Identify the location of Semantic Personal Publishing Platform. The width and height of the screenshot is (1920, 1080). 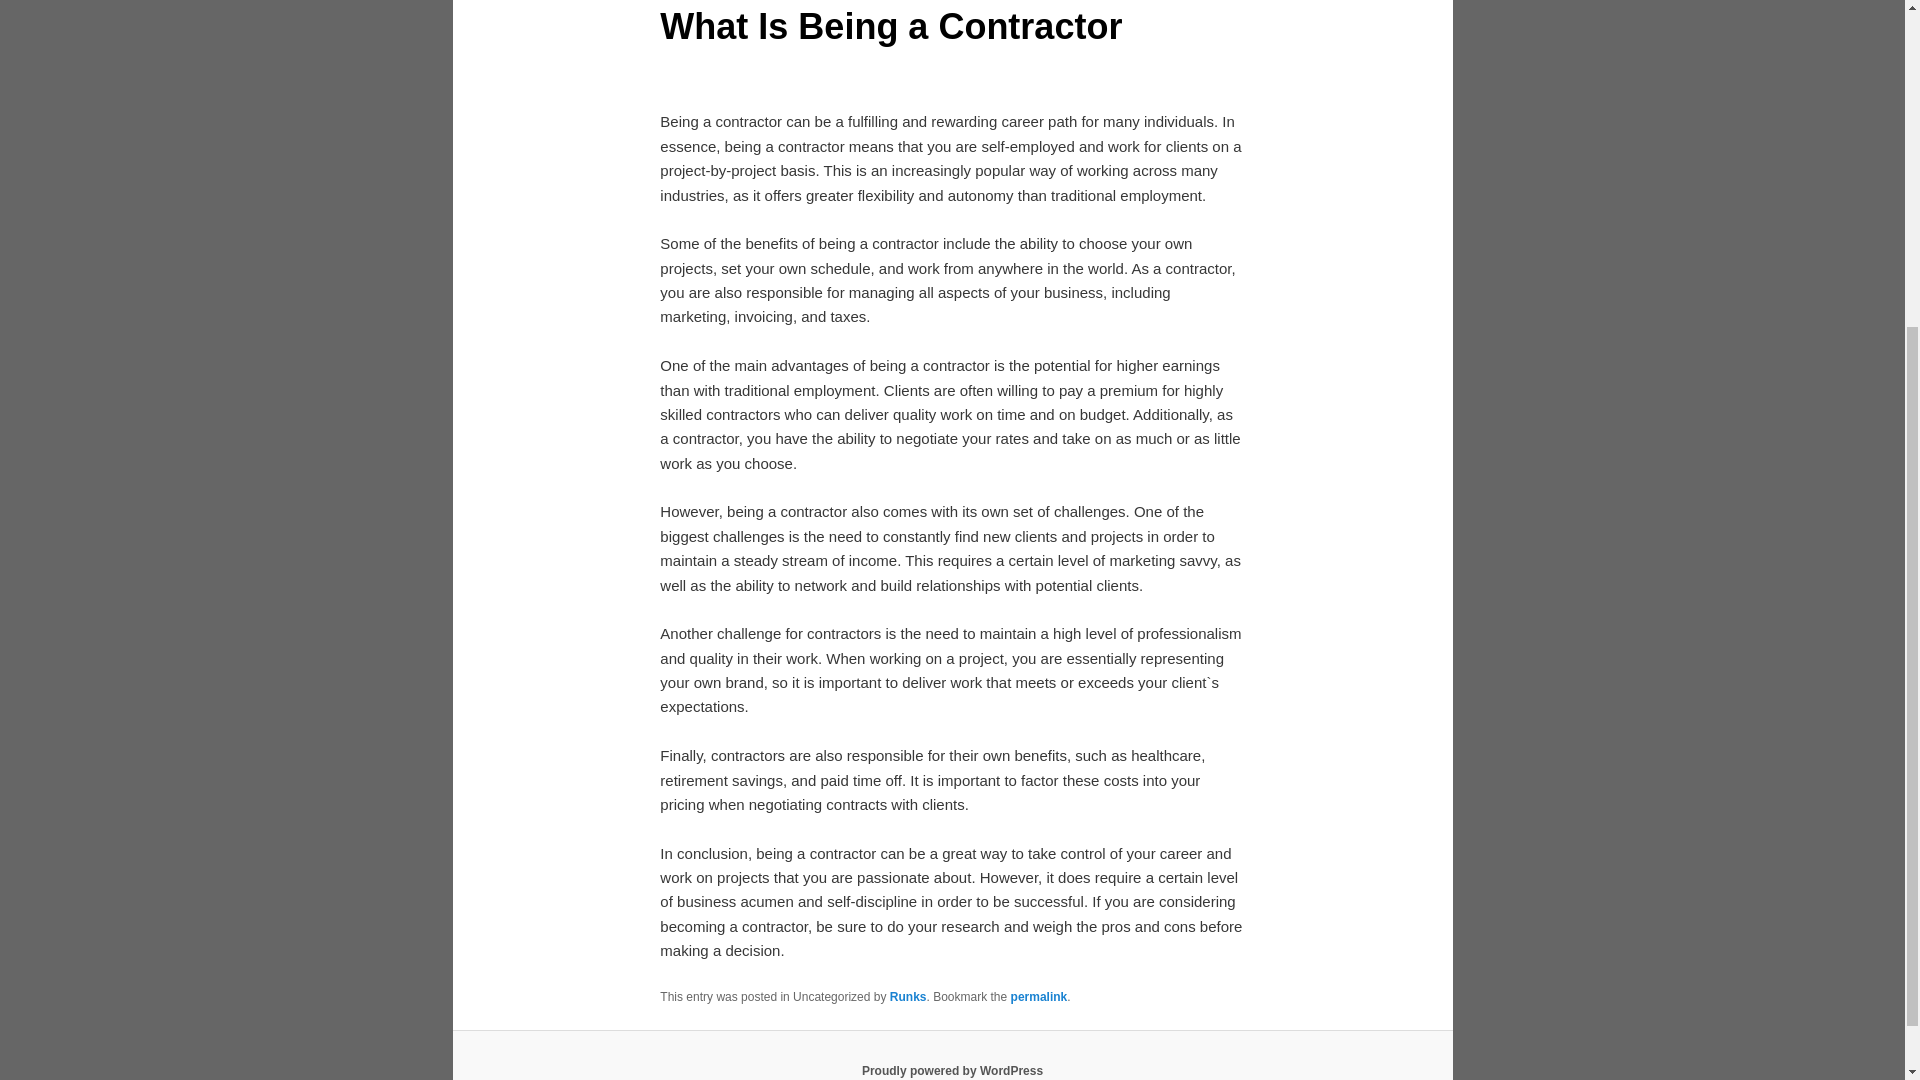
(952, 1070).